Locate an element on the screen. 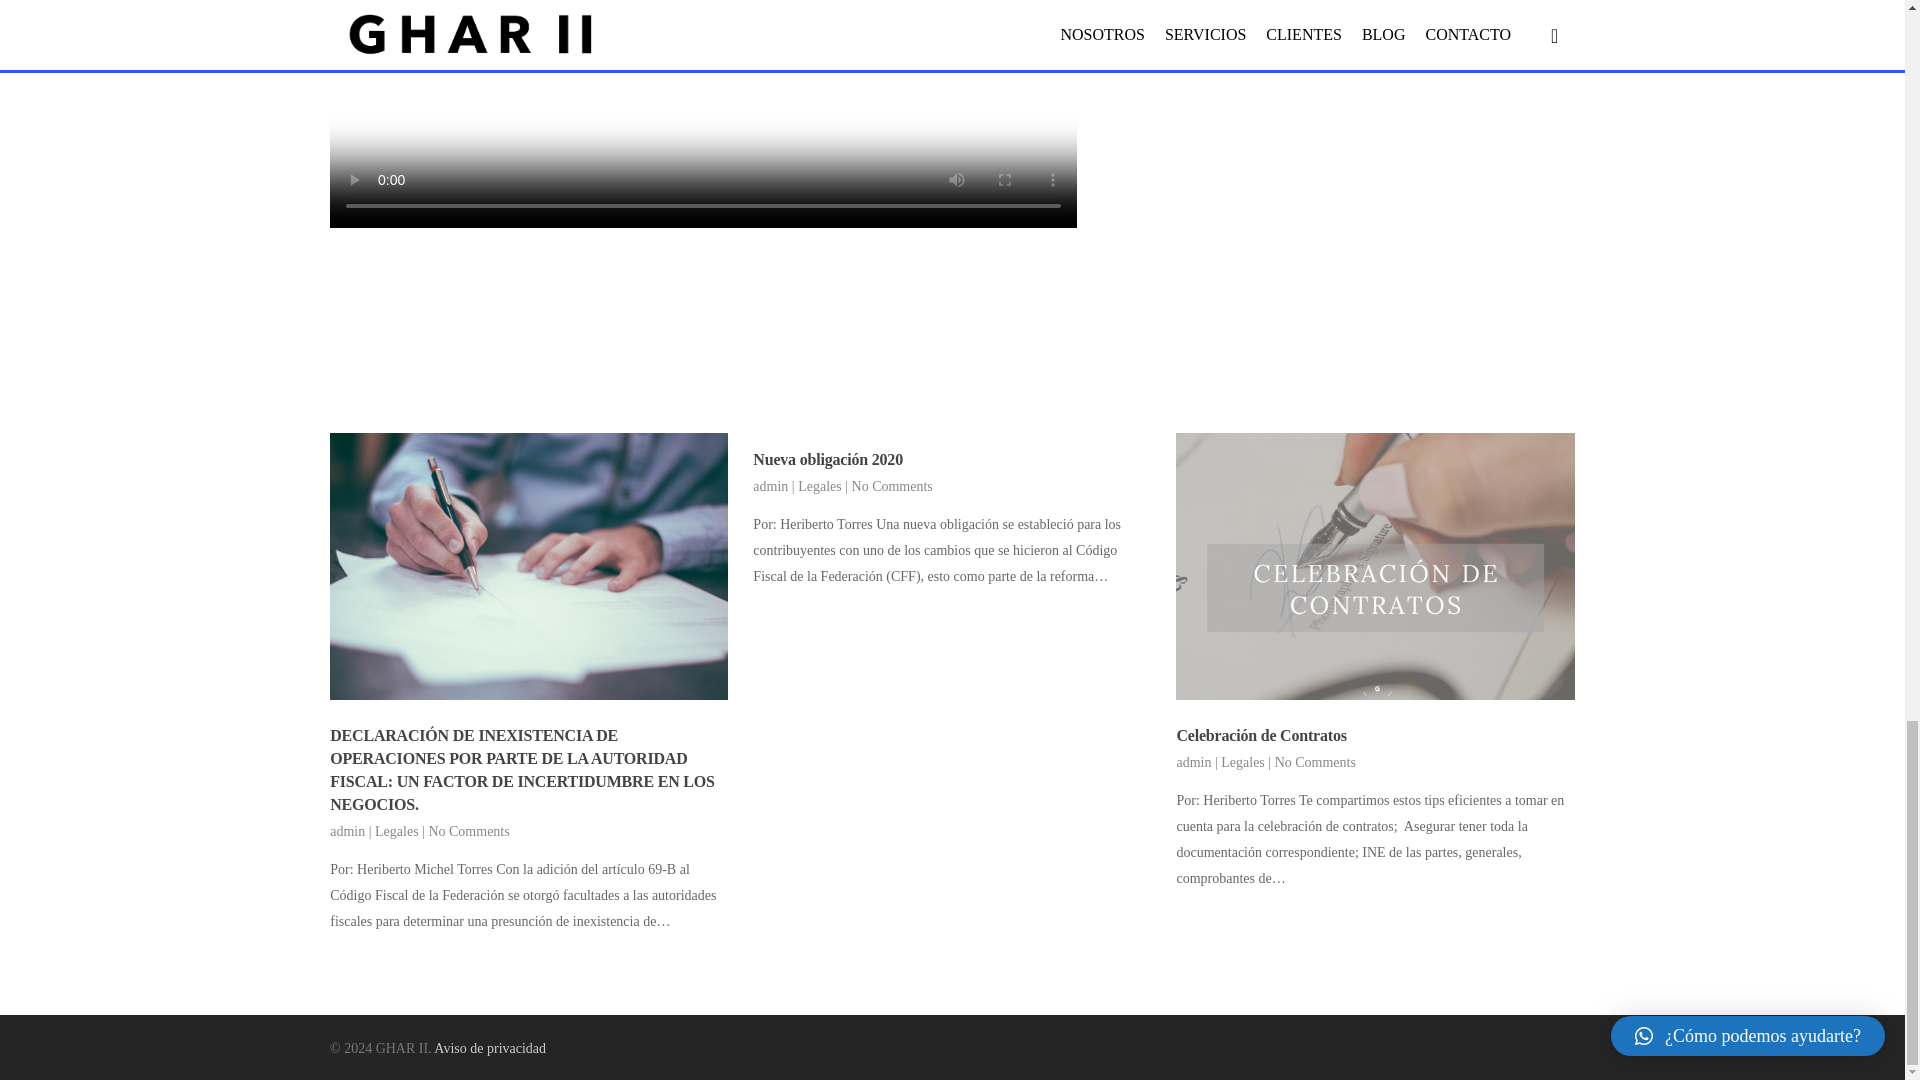 The width and height of the screenshot is (1920, 1080). Legales is located at coordinates (820, 486).